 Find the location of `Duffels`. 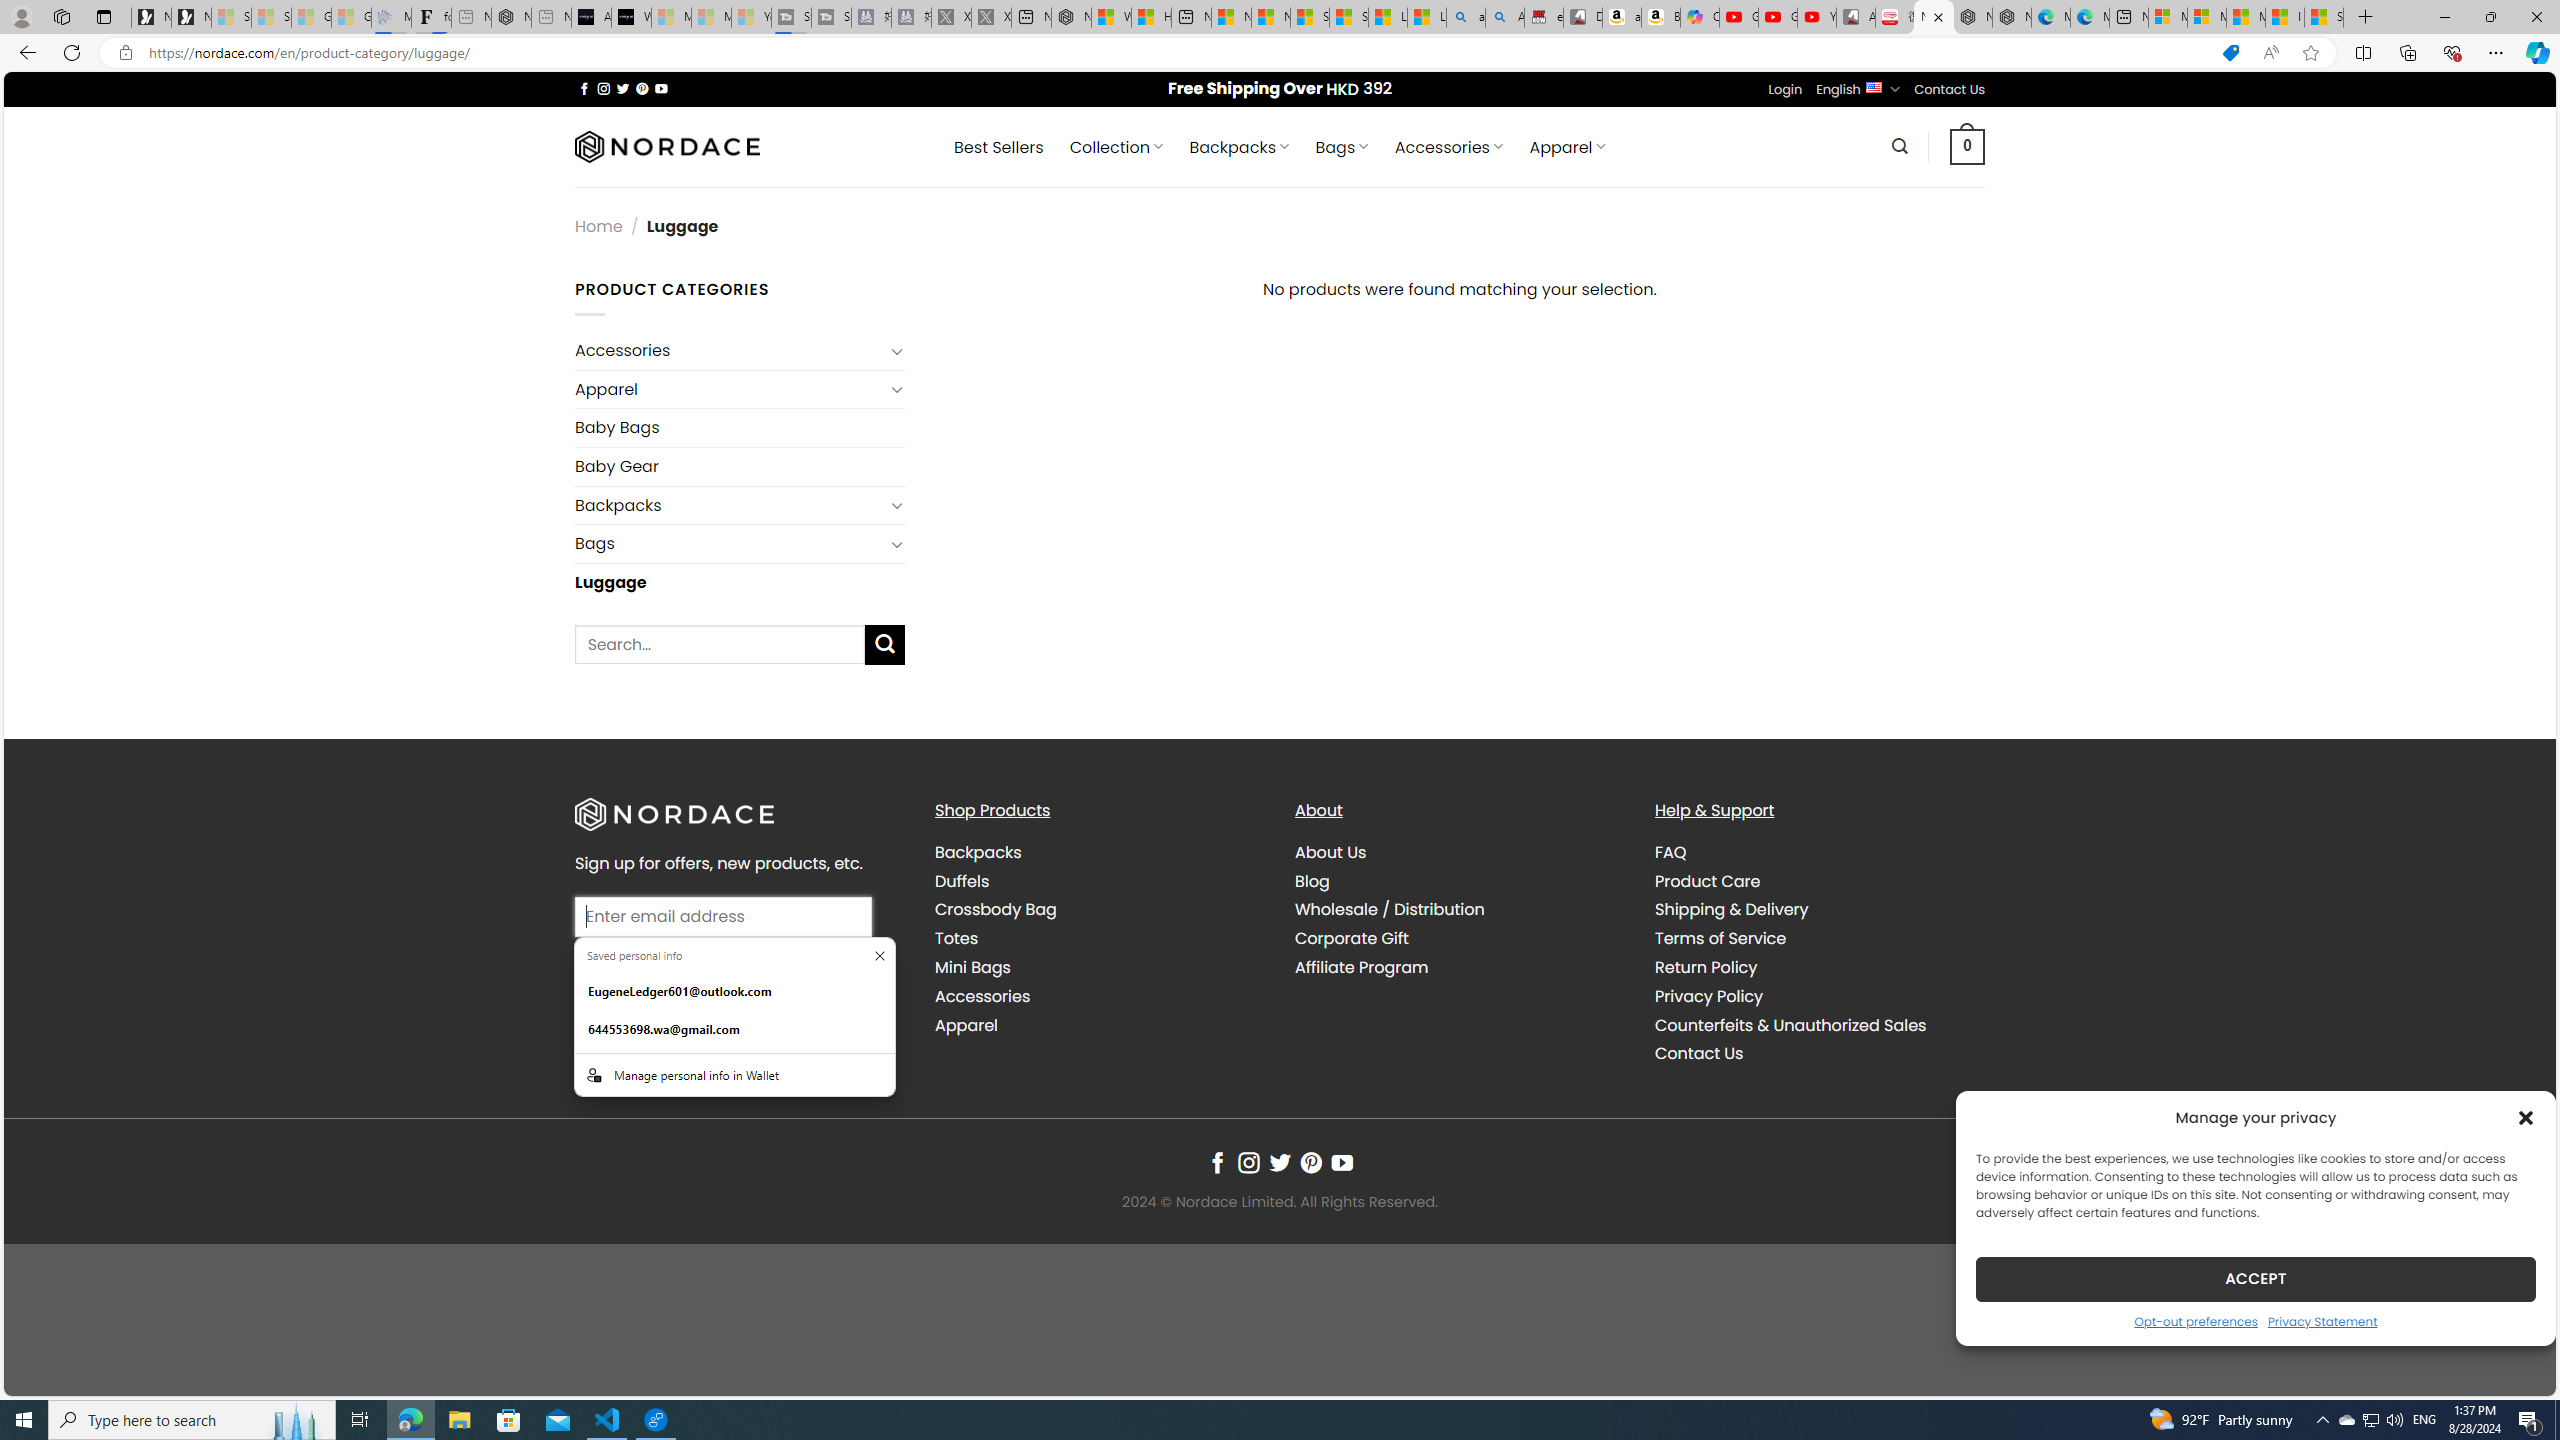

Duffels is located at coordinates (962, 880).